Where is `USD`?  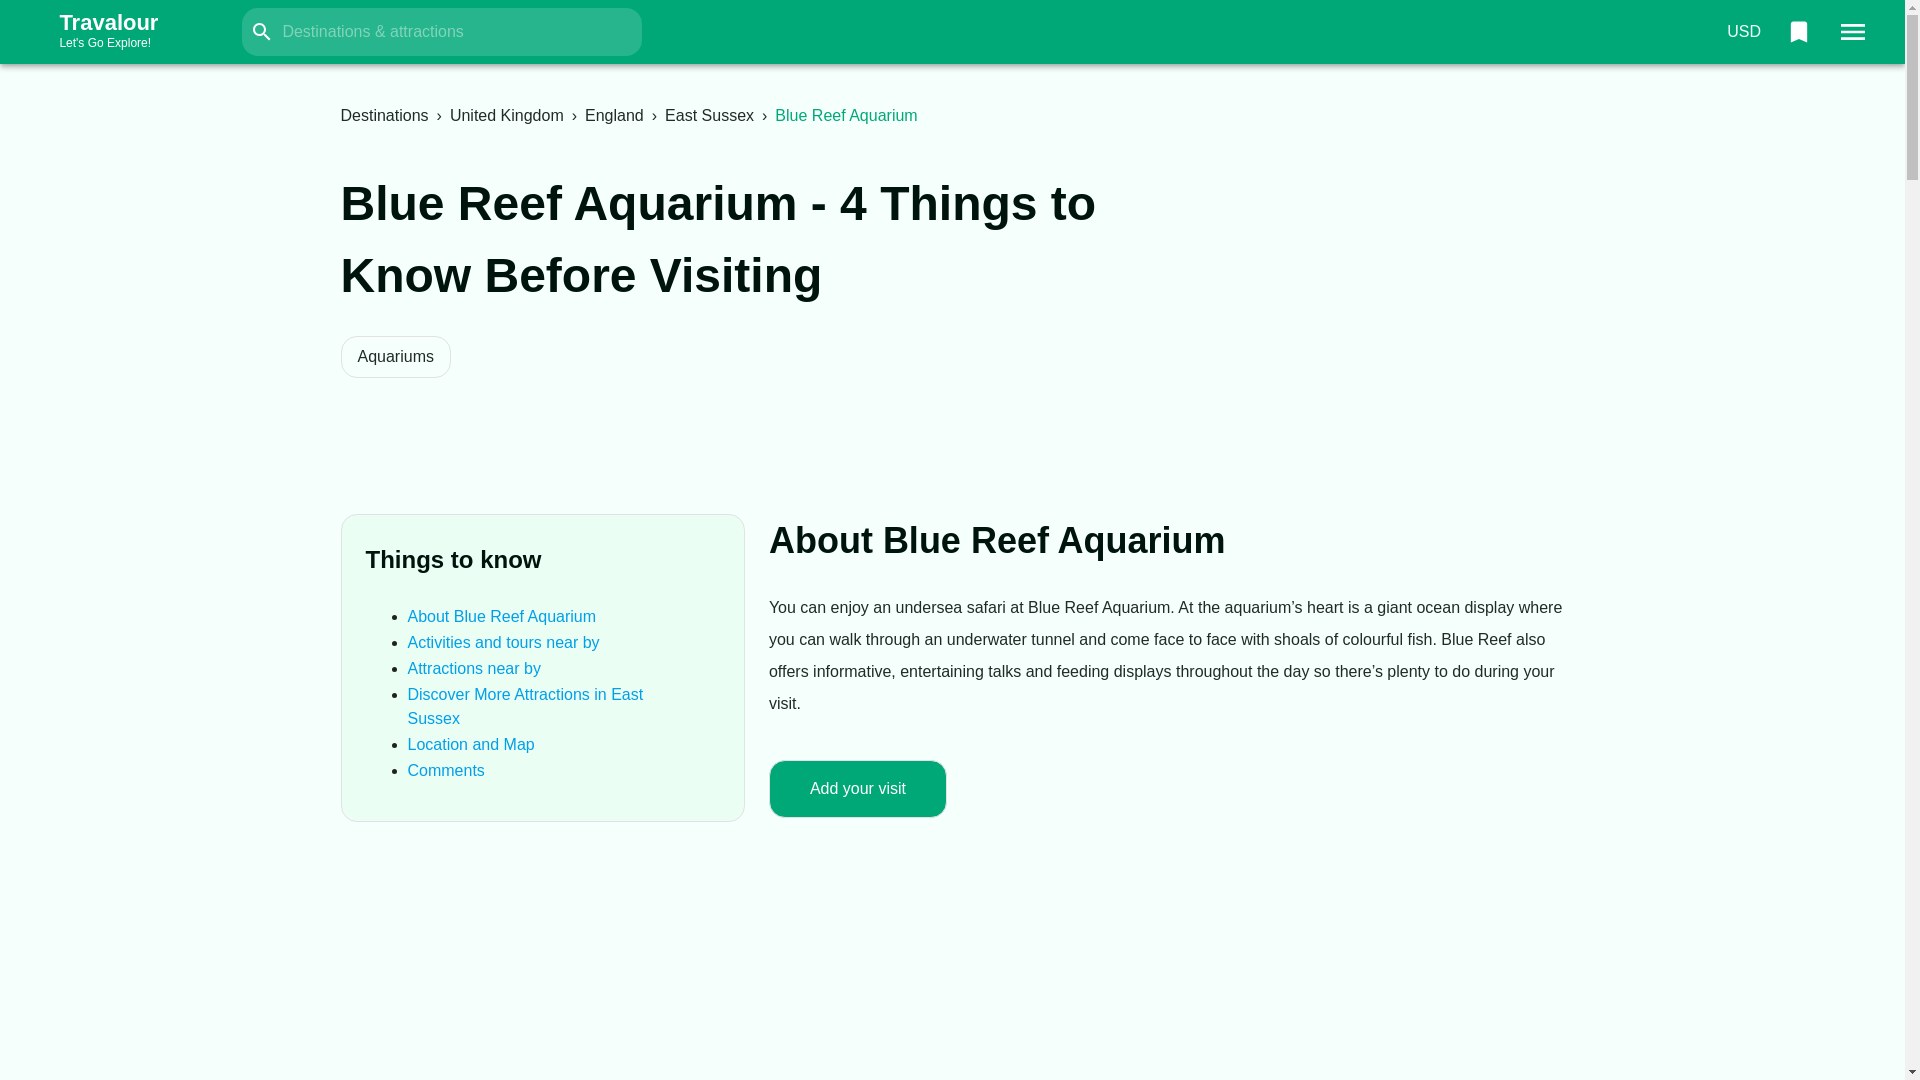 USD is located at coordinates (446, 770).